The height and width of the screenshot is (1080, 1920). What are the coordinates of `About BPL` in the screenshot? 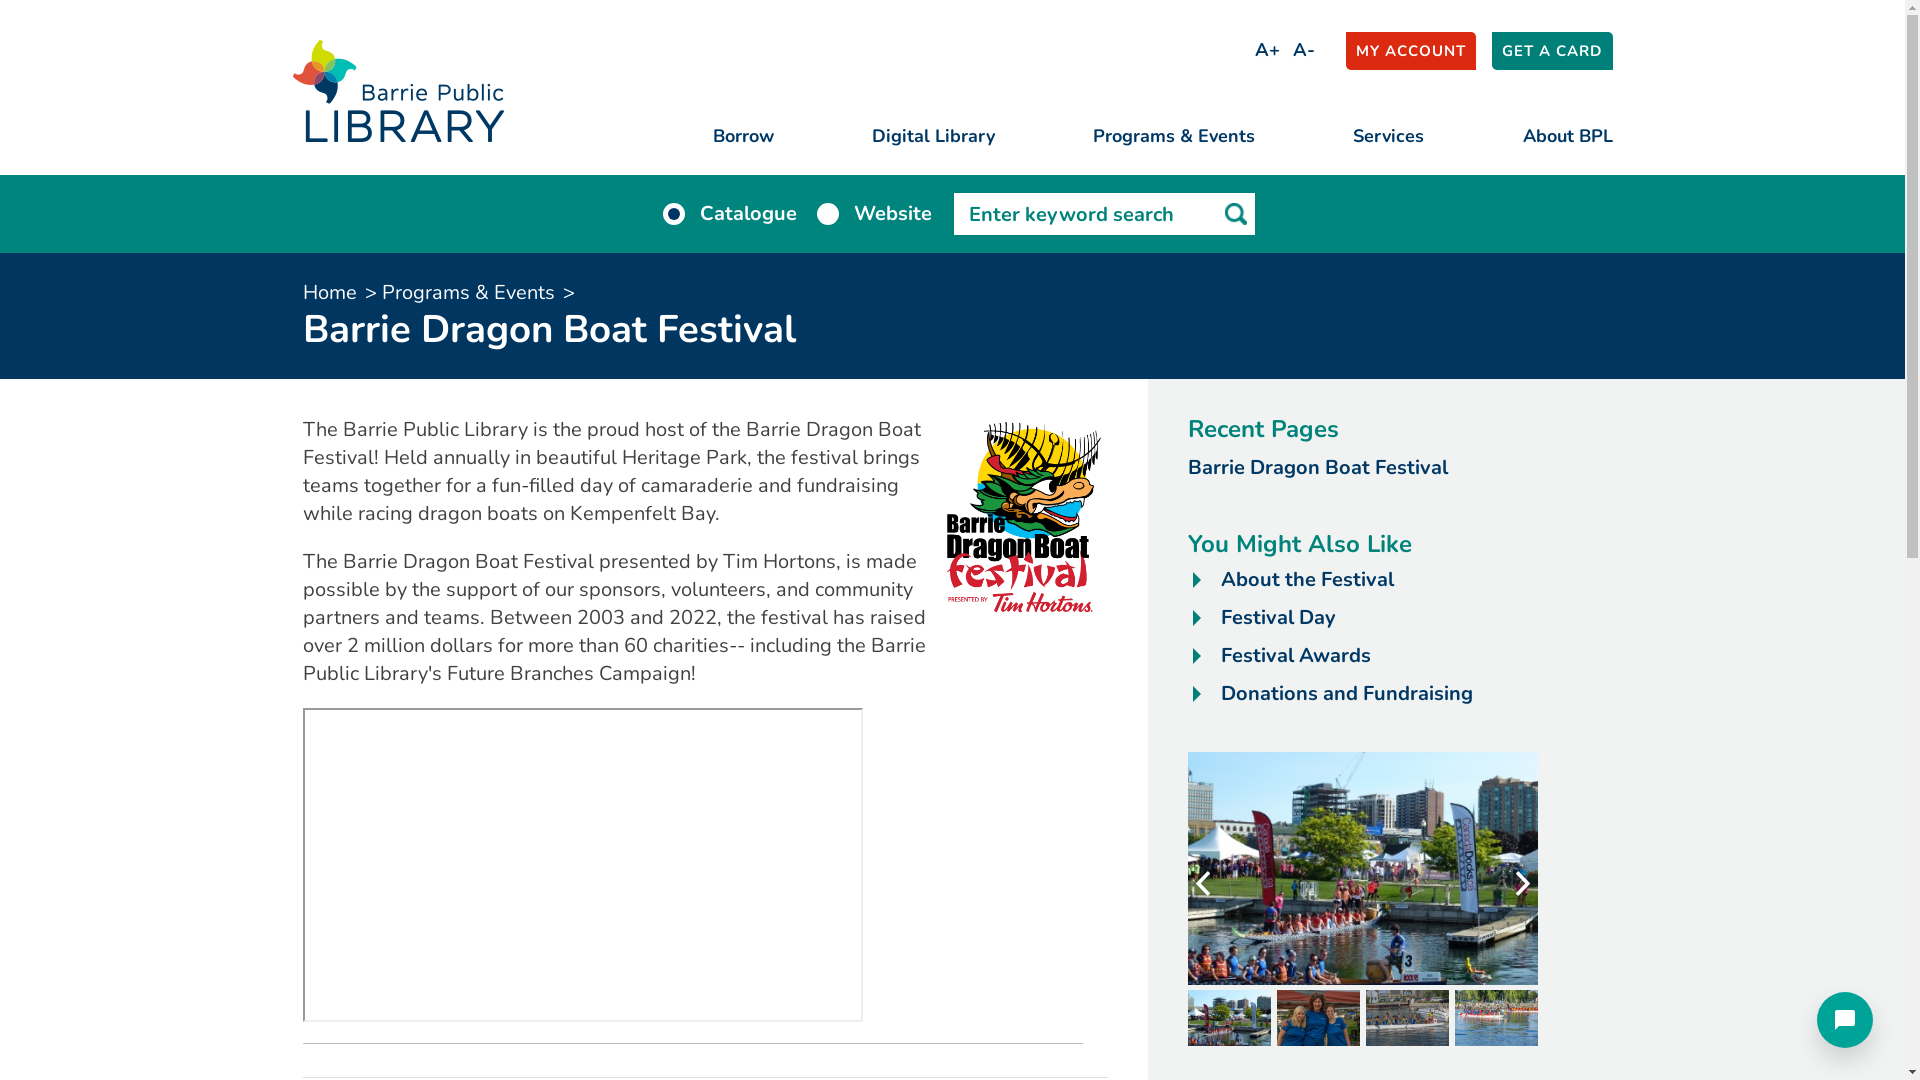 It's located at (1567, 133).